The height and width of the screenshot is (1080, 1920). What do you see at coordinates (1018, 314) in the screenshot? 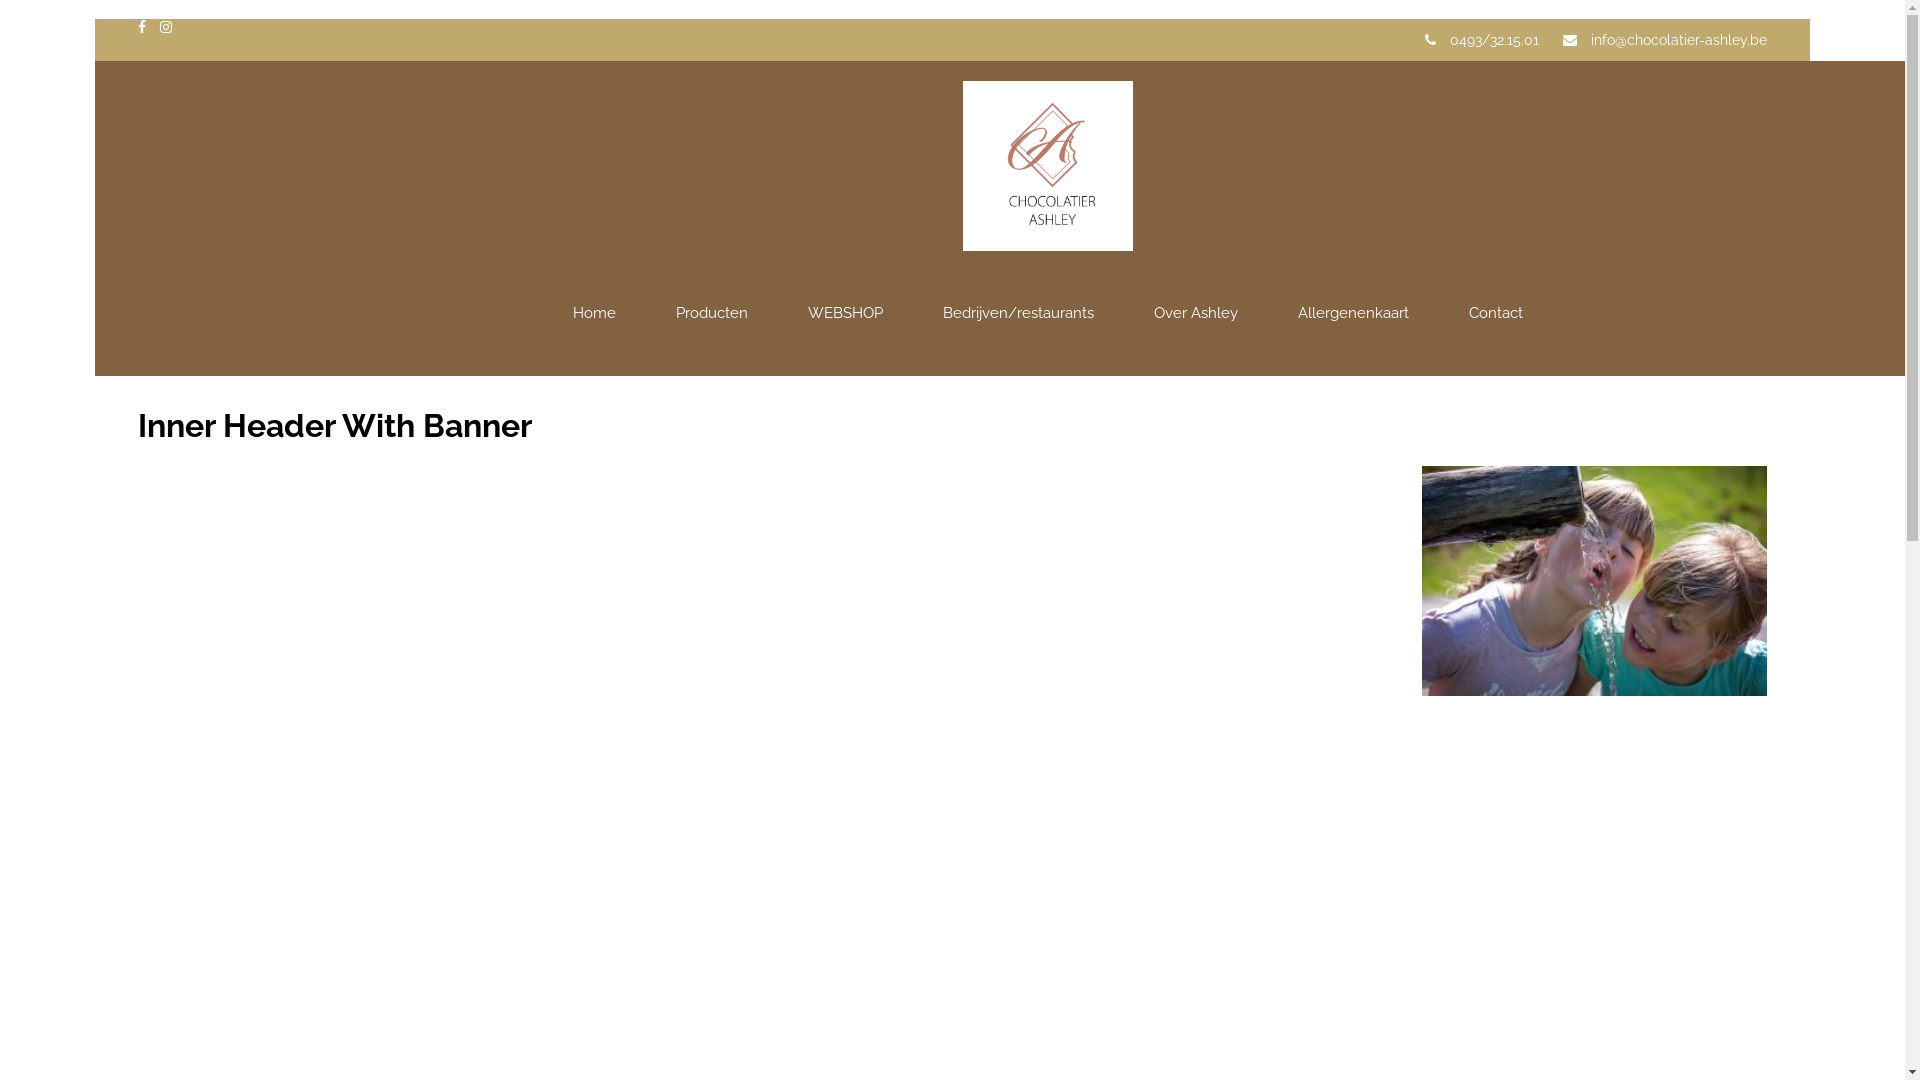
I see `Bedrijven/restaurants` at bounding box center [1018, 314].